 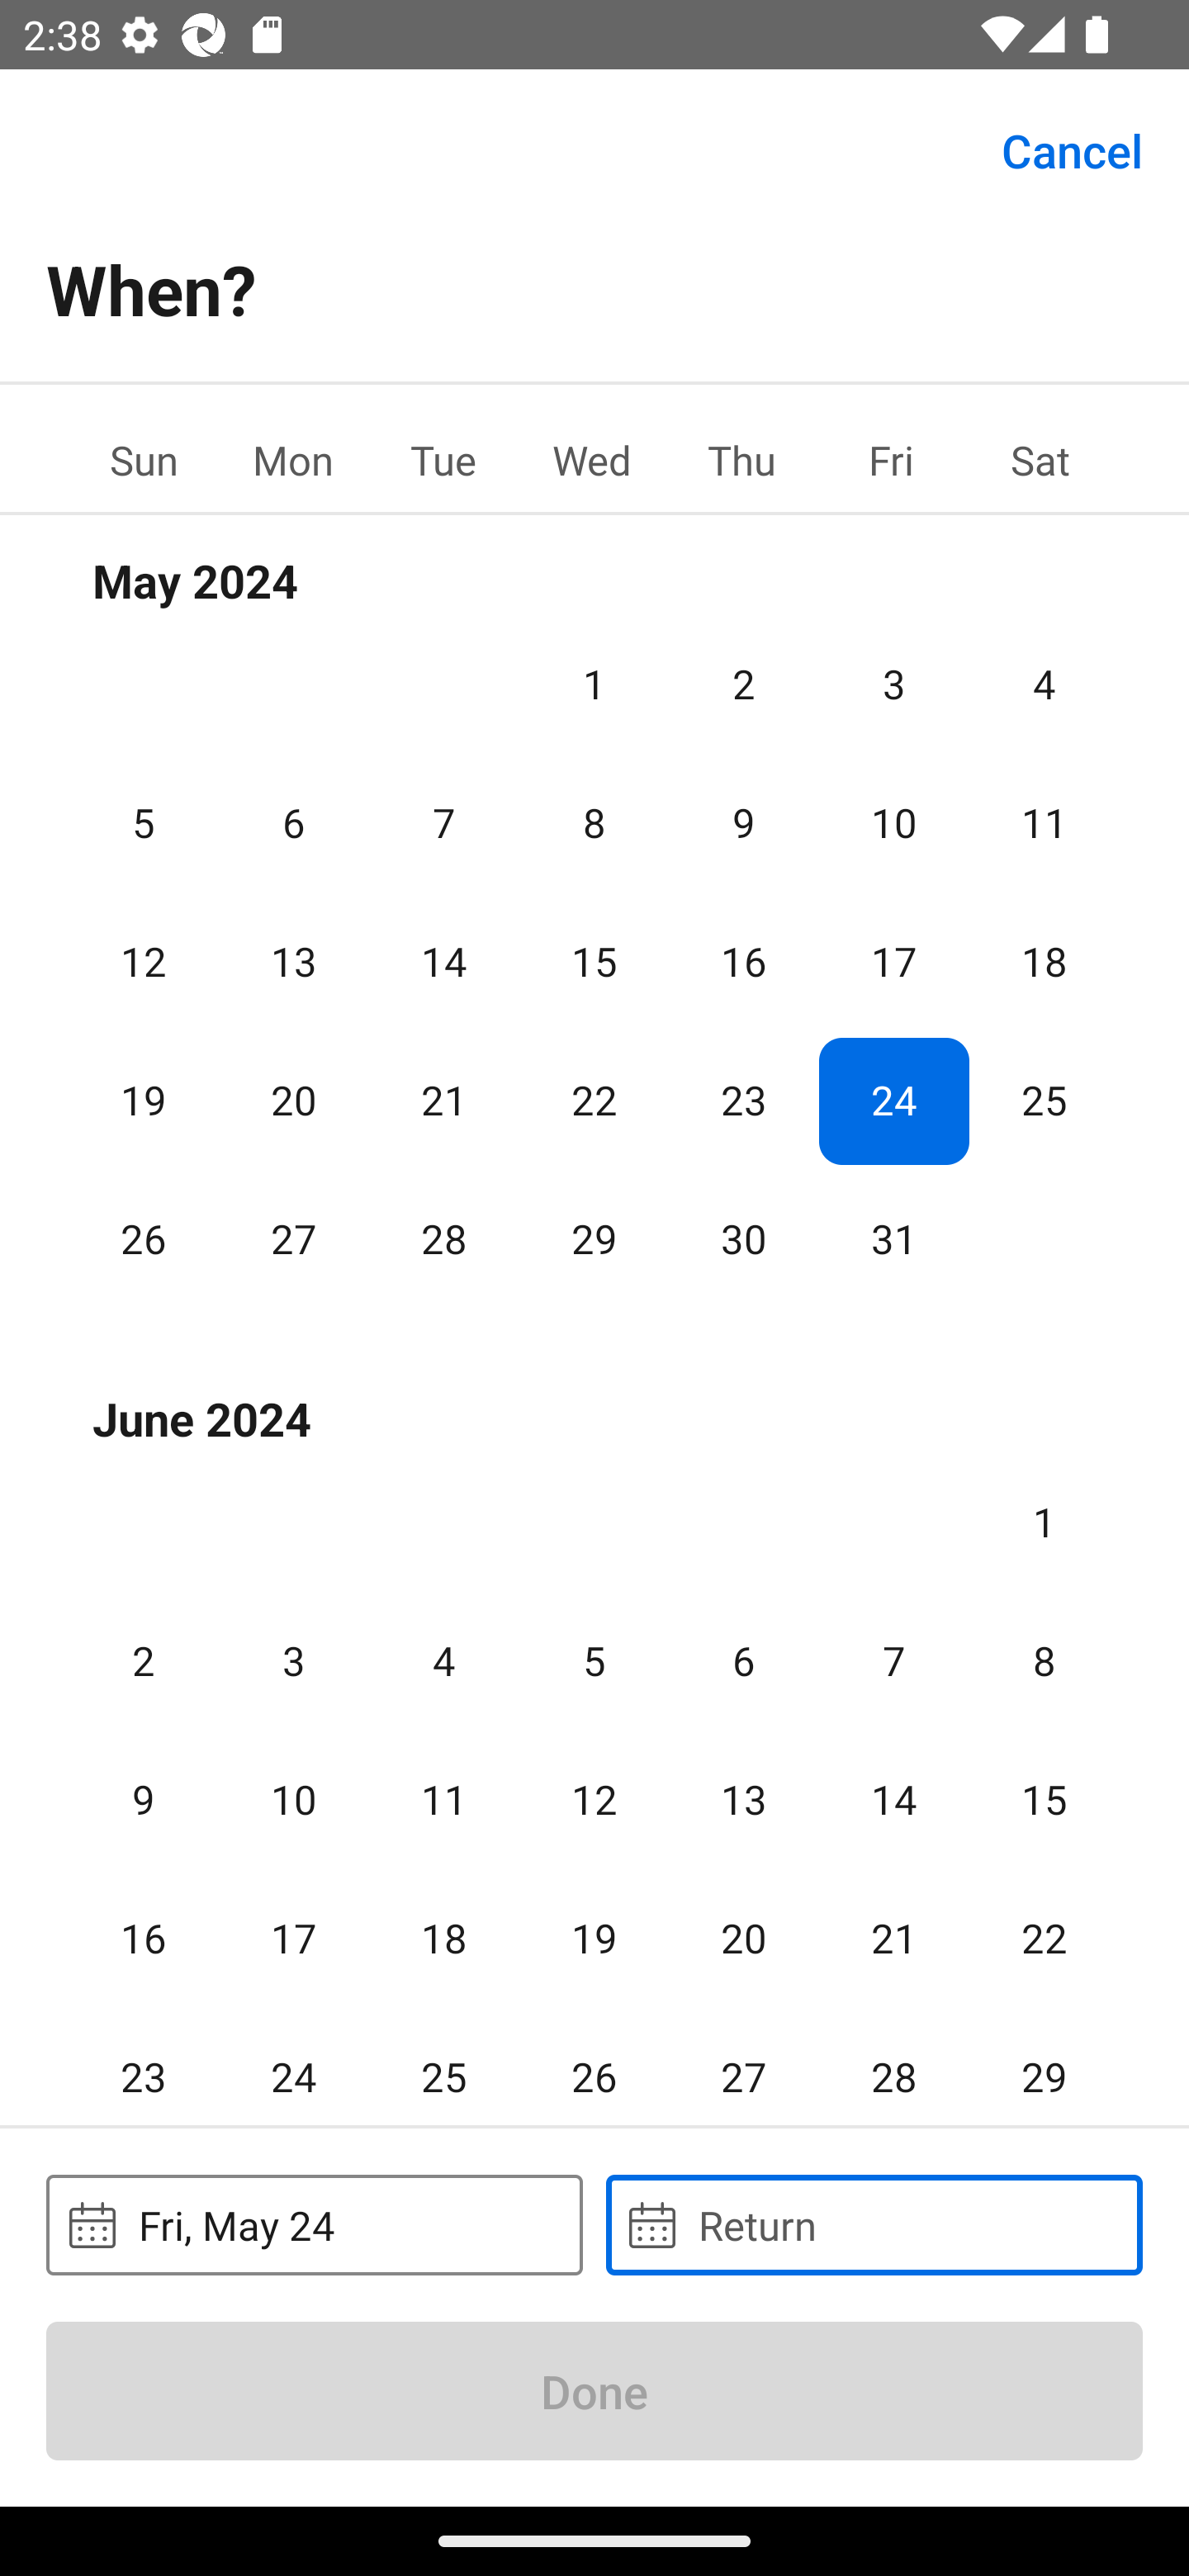 I want to click on Done, so click(x=594, y=2390).